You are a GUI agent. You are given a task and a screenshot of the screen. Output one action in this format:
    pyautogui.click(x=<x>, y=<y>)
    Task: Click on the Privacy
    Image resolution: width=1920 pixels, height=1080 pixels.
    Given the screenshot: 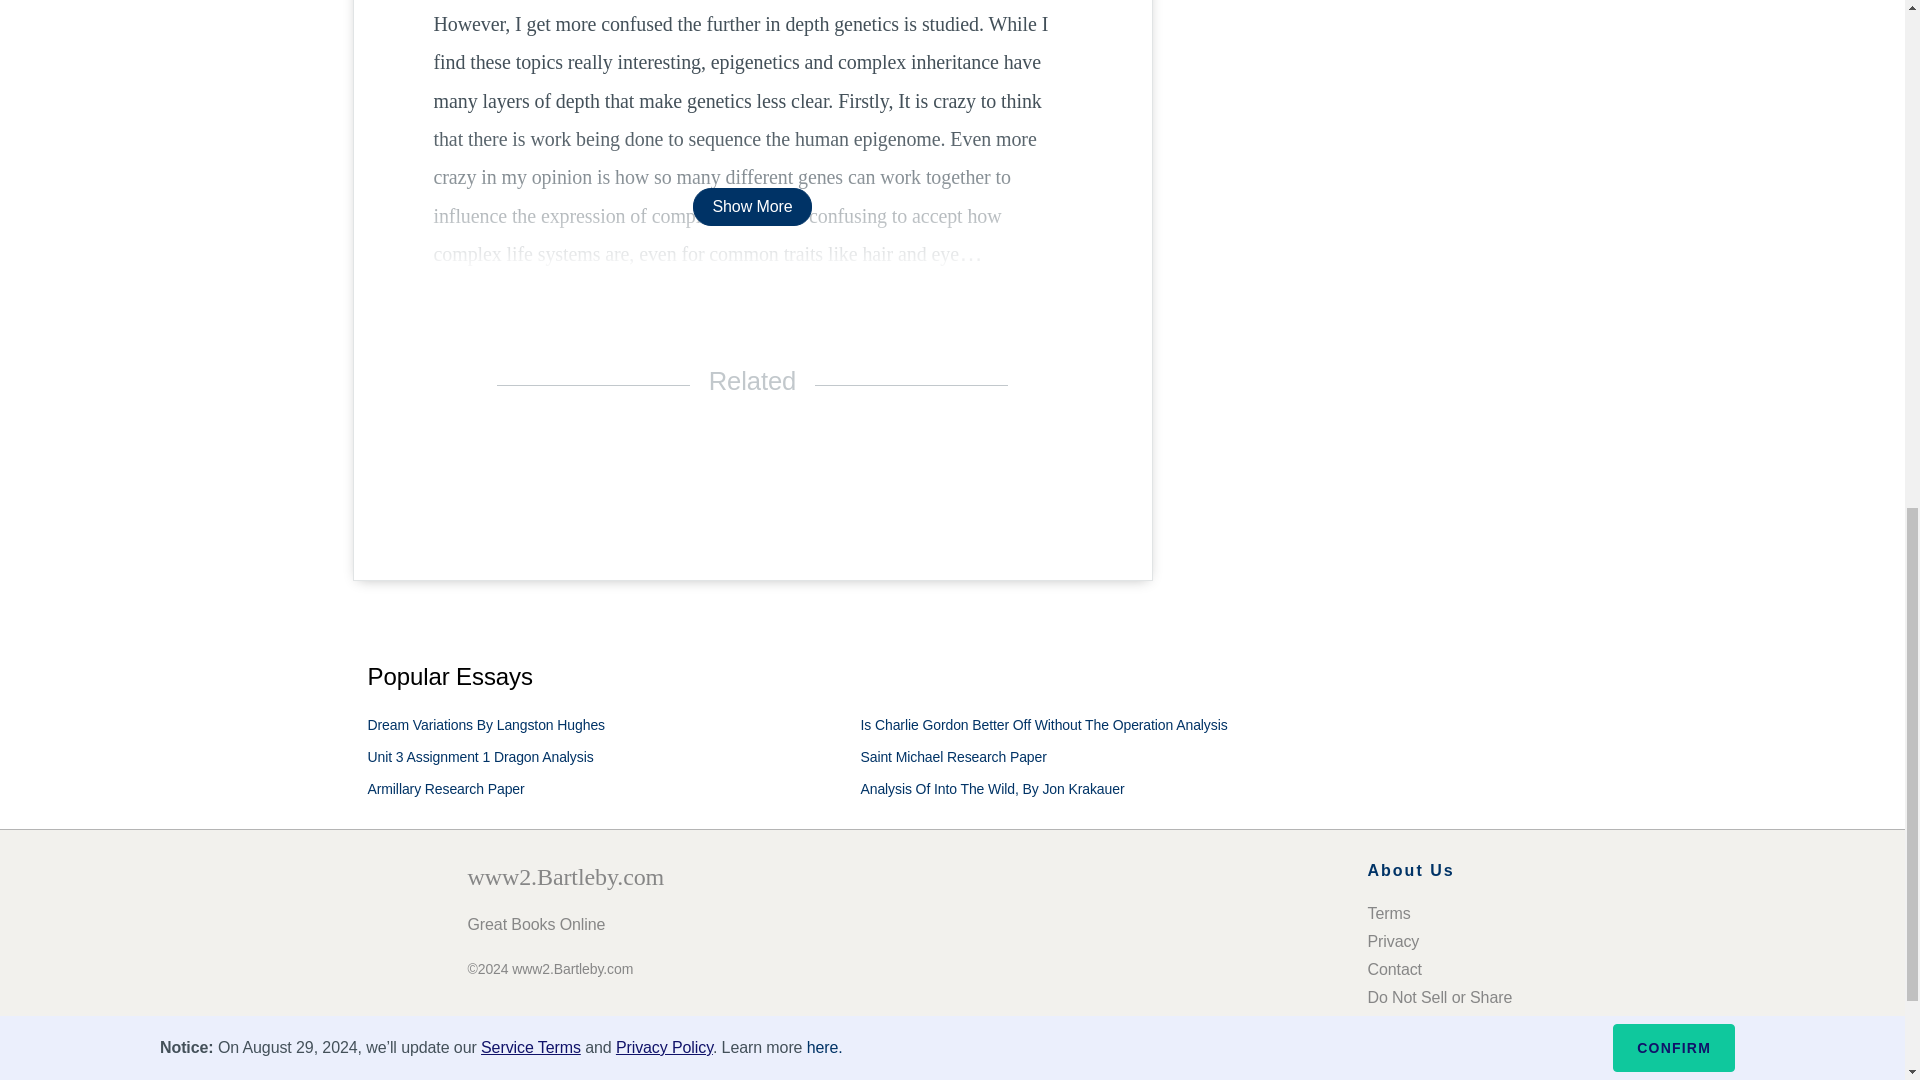 What is the action you would take?
    pyautogui.click(x=1394, y=942)
    